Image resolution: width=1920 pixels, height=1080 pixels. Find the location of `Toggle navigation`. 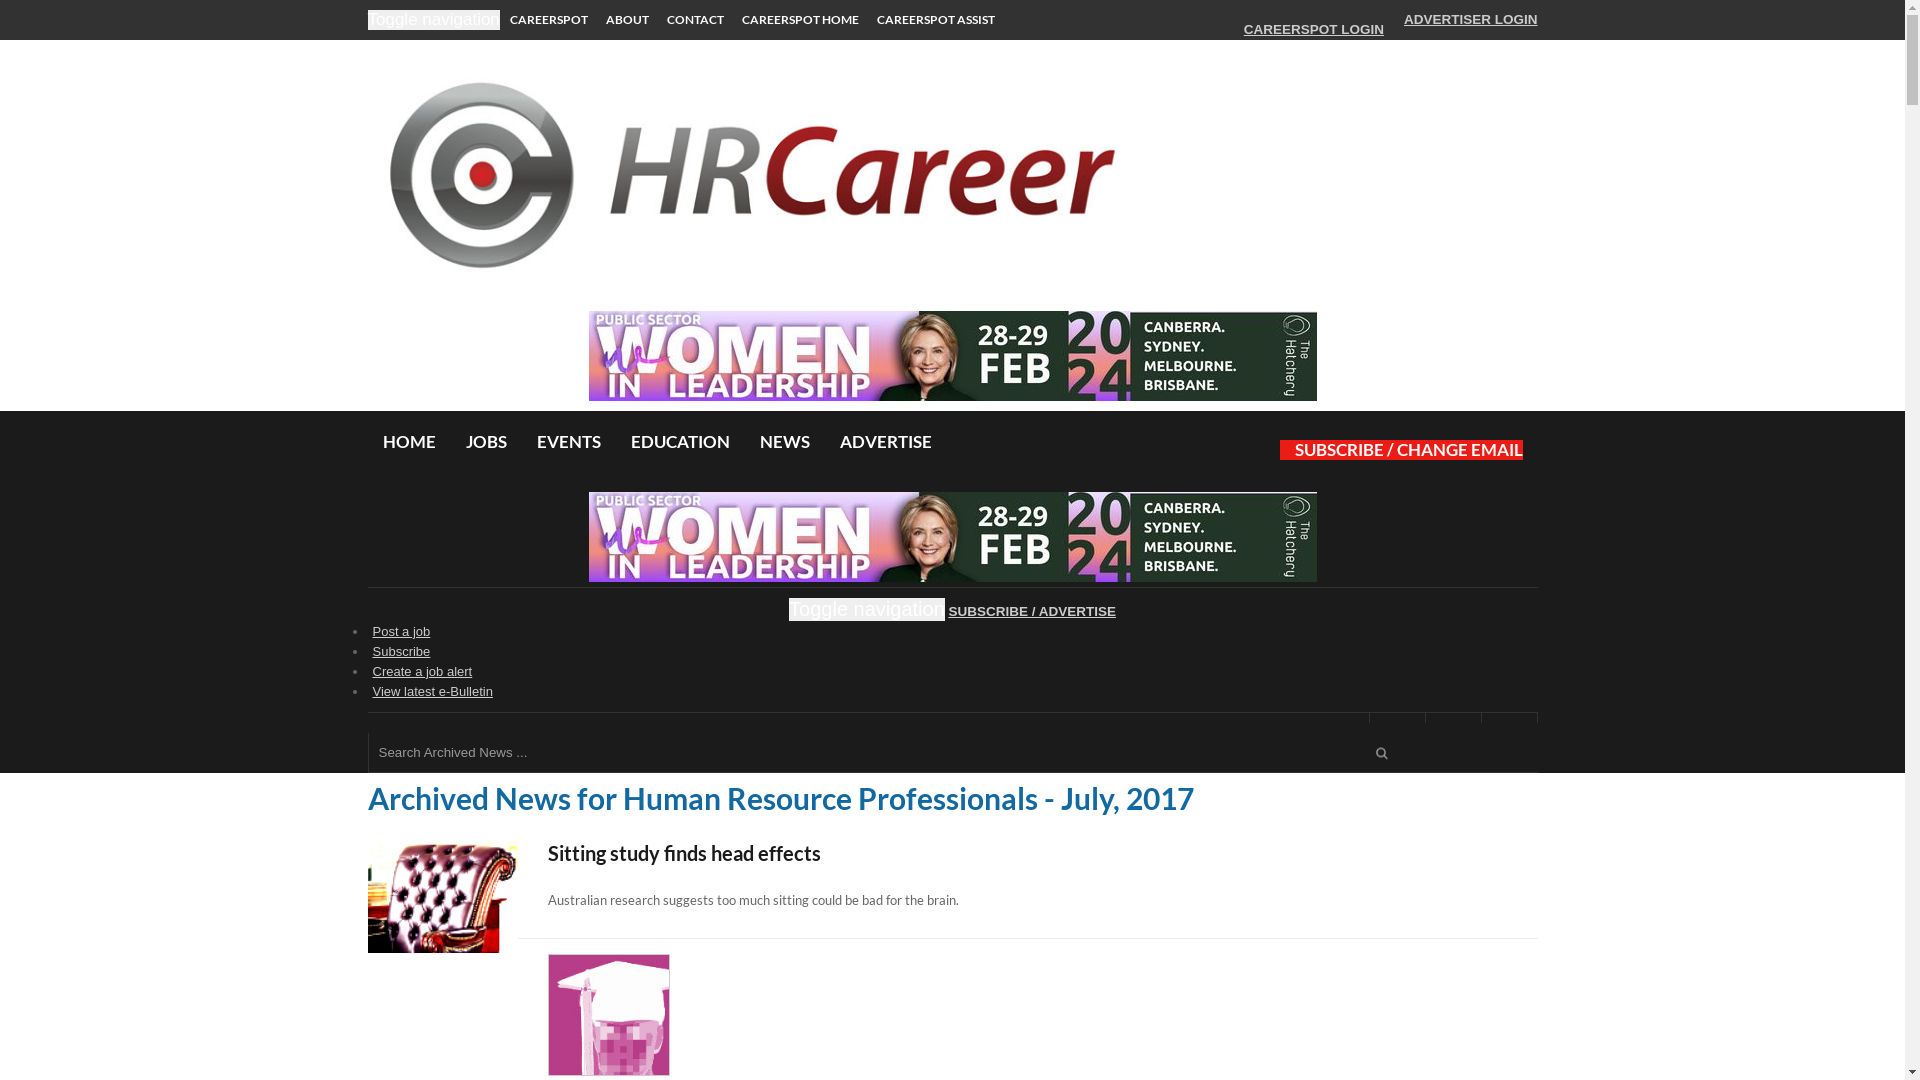

Toggle navigation is located at coordinates (867, 610).